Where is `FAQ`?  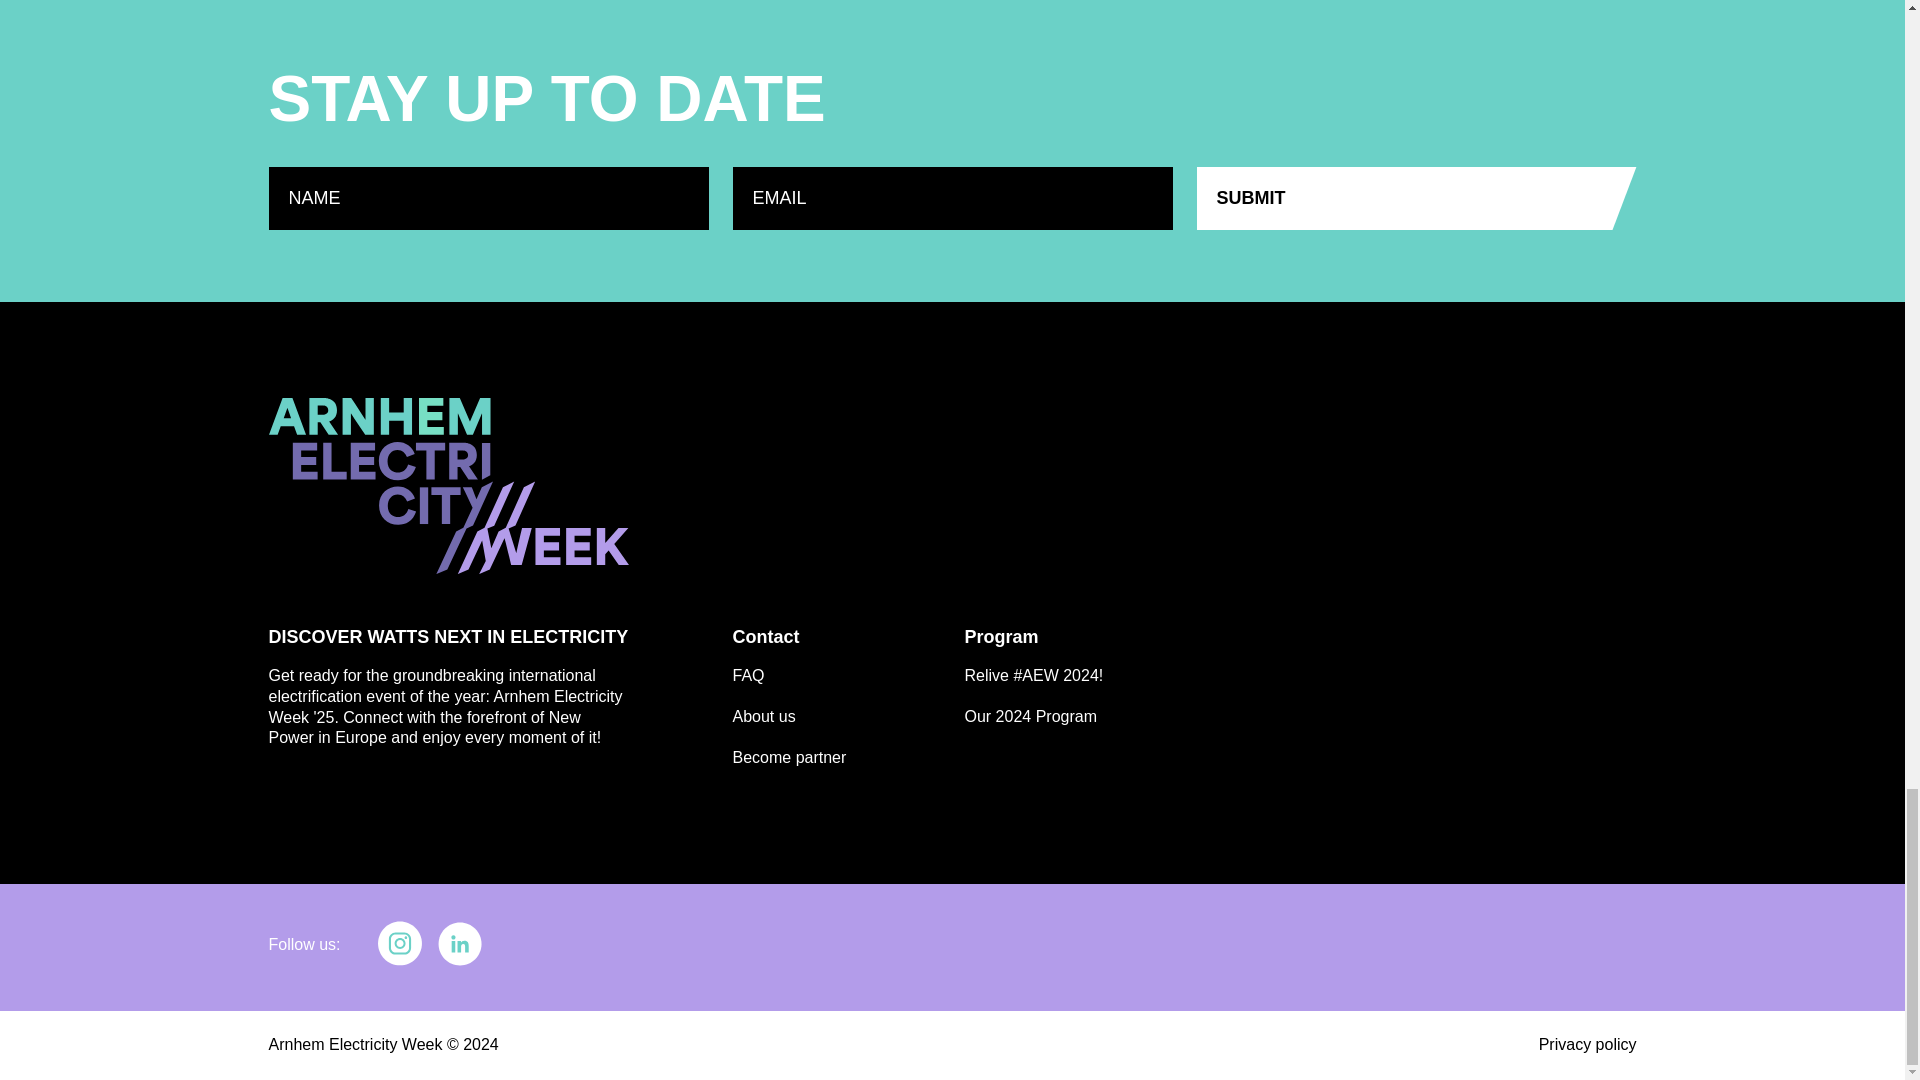
FAQ is located at coordinates (748, 675).